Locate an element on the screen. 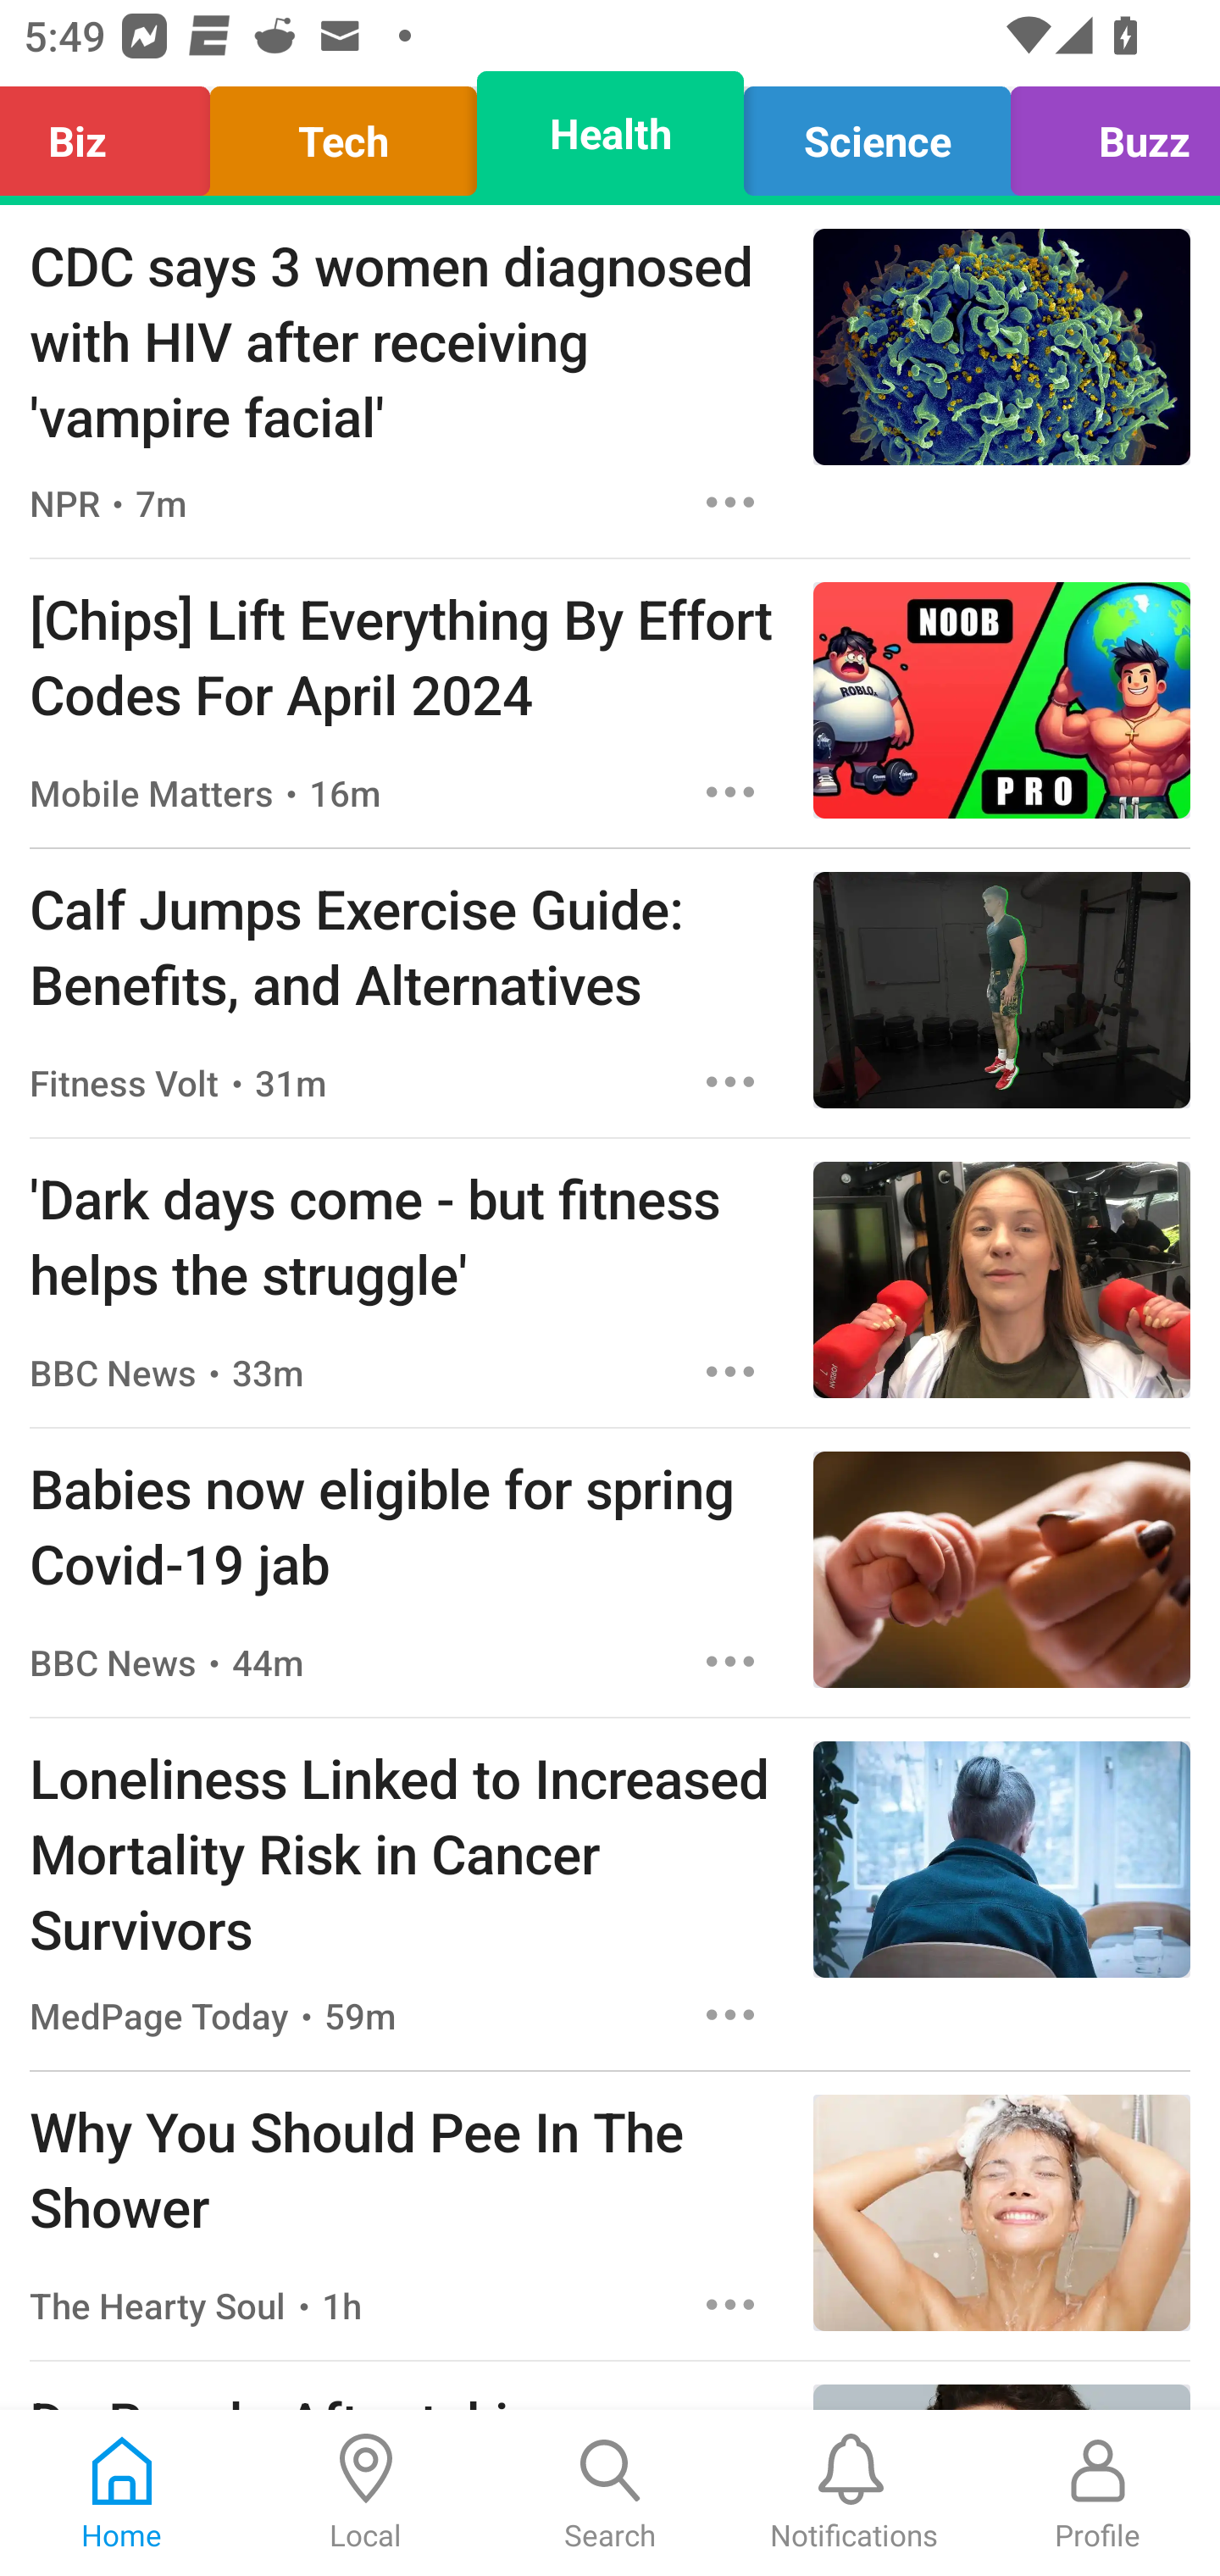 Image resolution: width=1220 pixels, height=2576 pixels. Options is located at coordinates (730, 1661).